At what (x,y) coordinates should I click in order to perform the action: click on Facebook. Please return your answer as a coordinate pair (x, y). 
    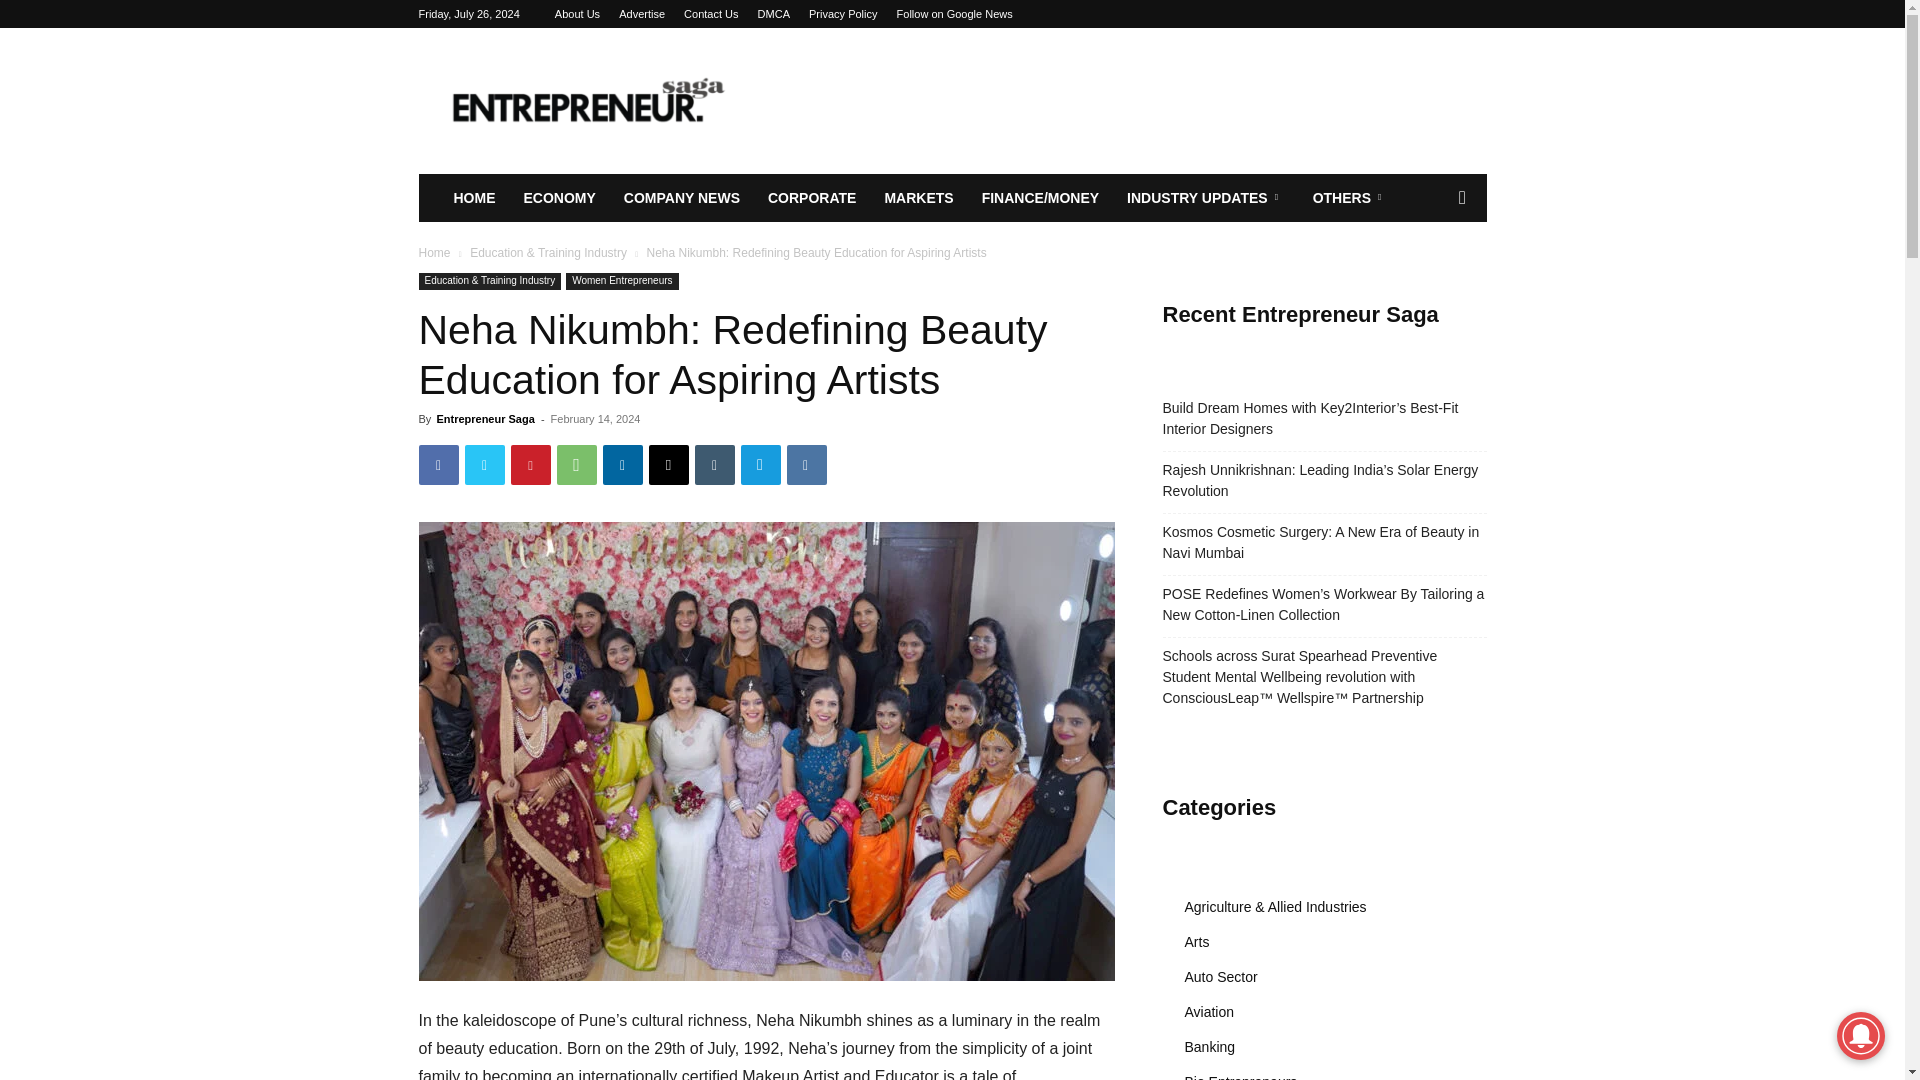
    Looking at the image, I should click on (438, 464).